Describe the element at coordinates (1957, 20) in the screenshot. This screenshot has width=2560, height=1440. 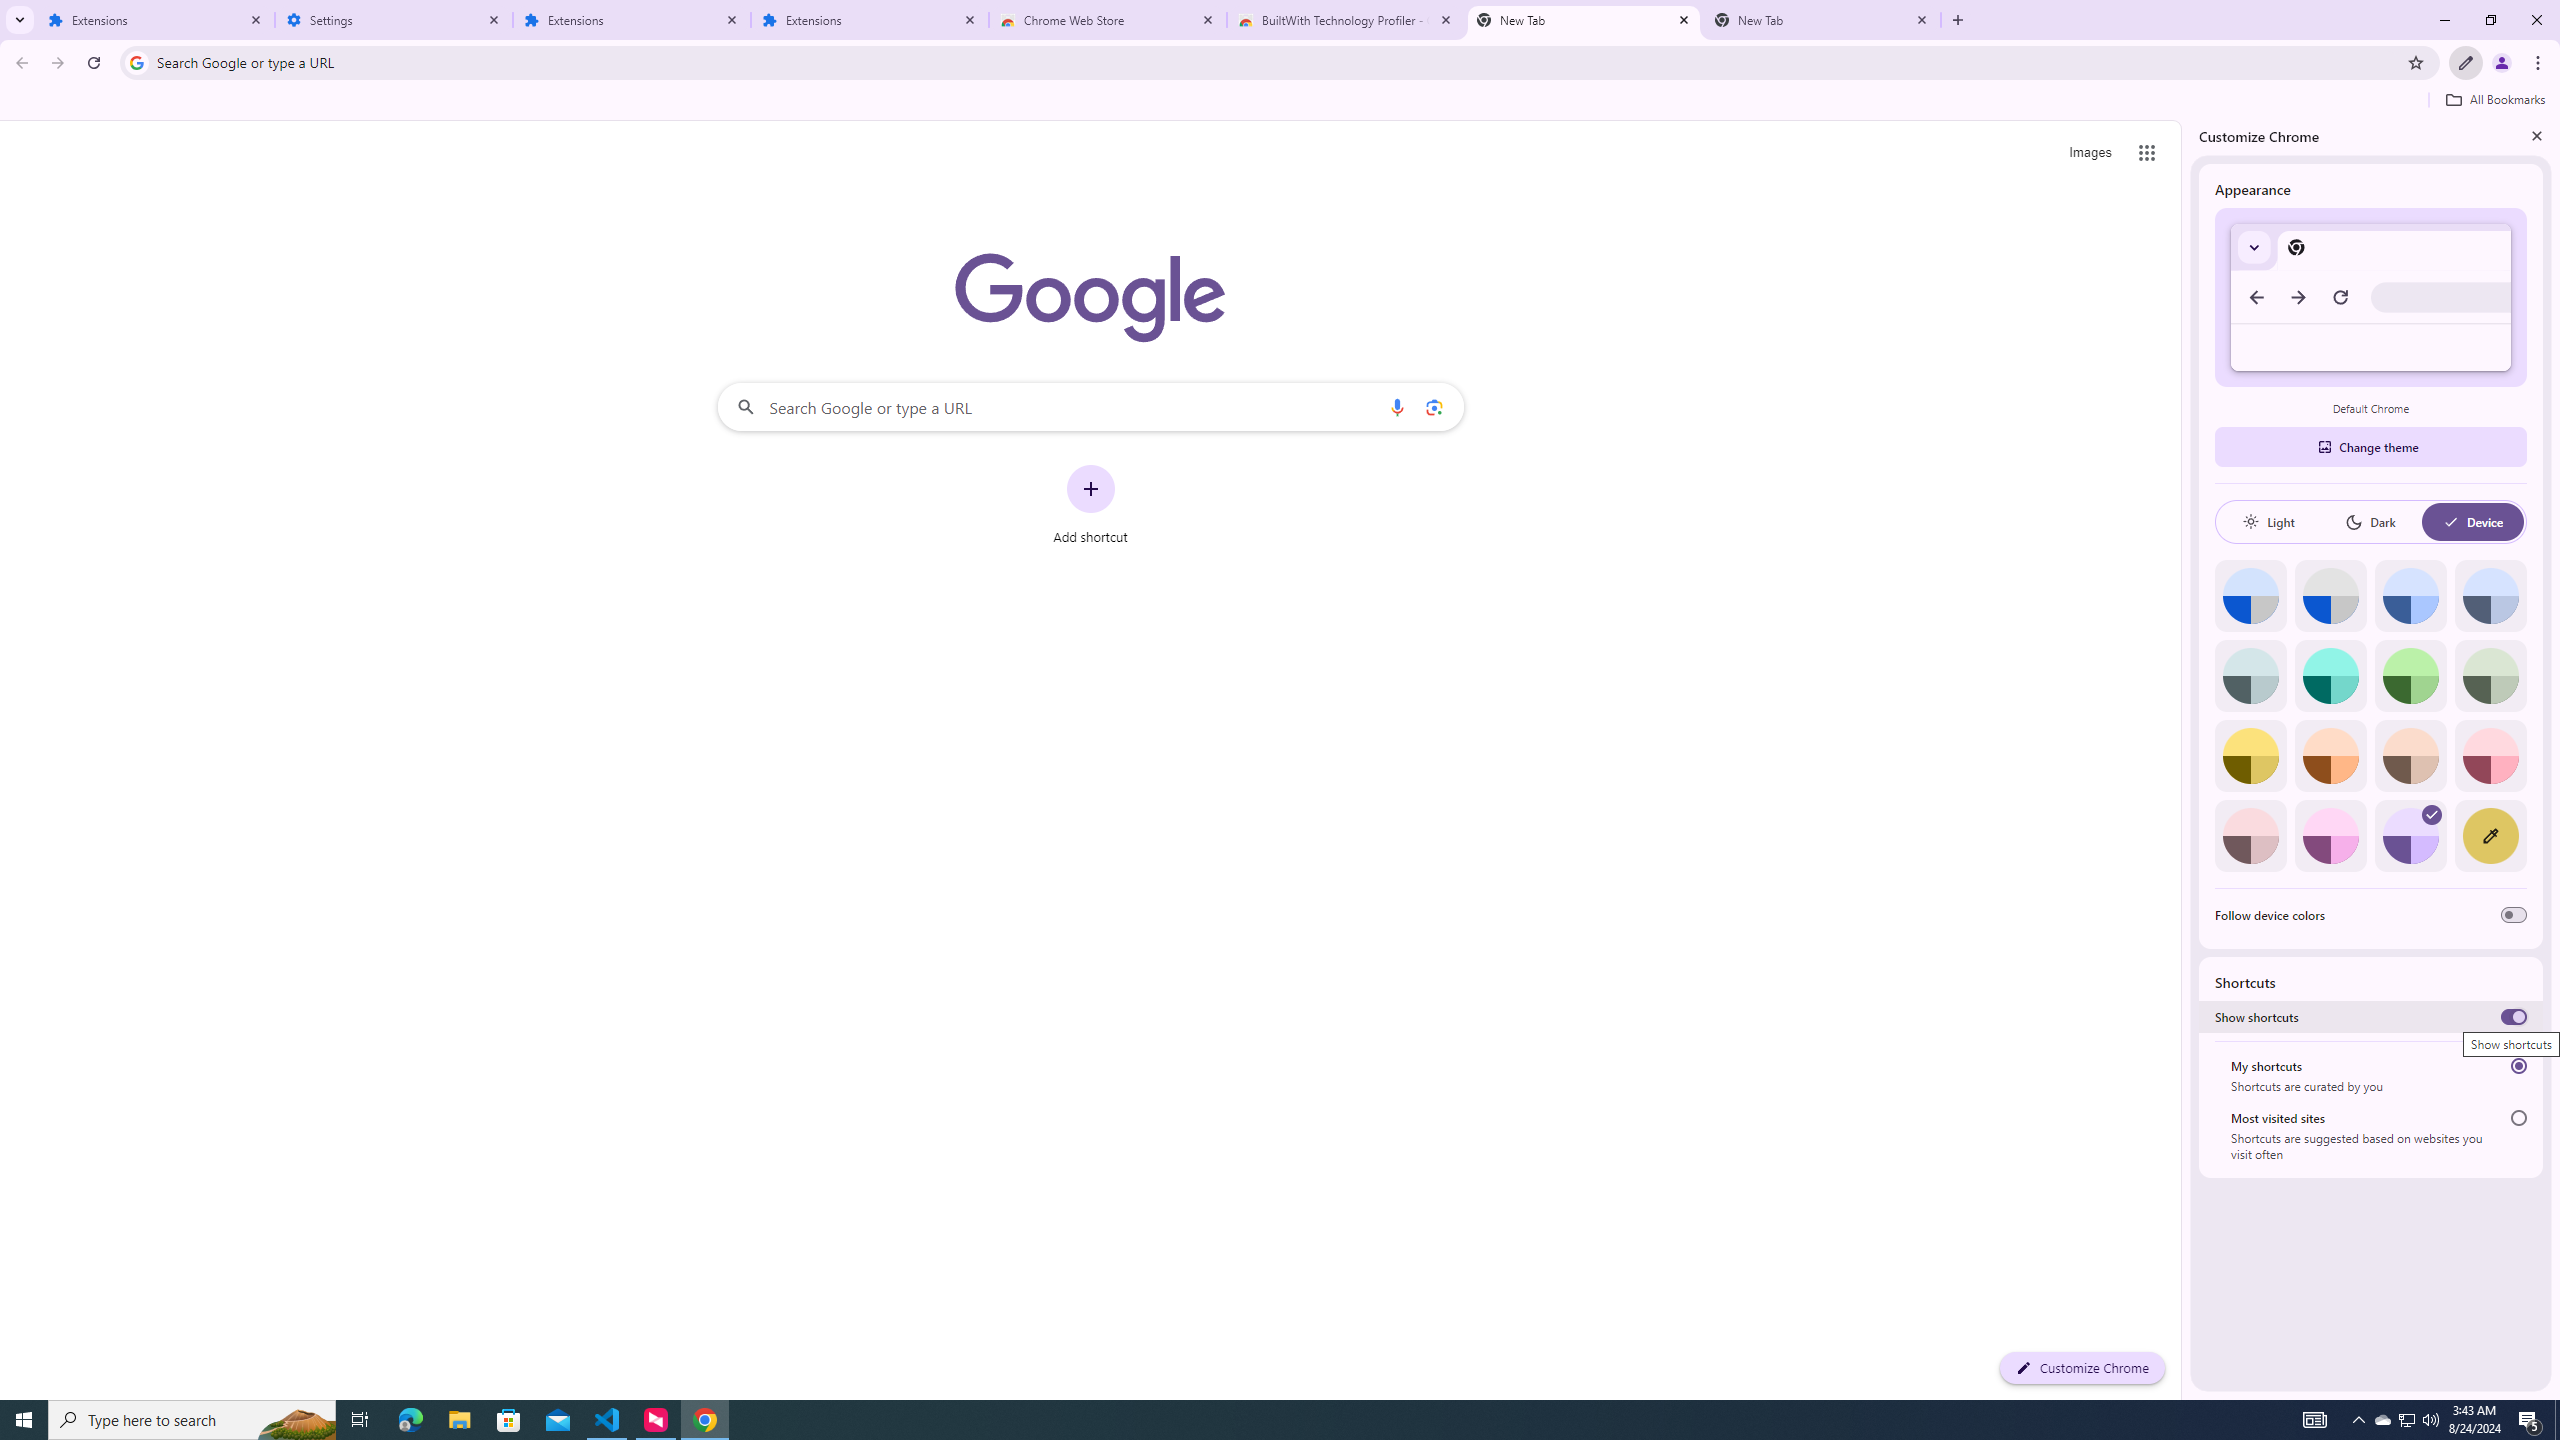
I see `New Tab` at that location.